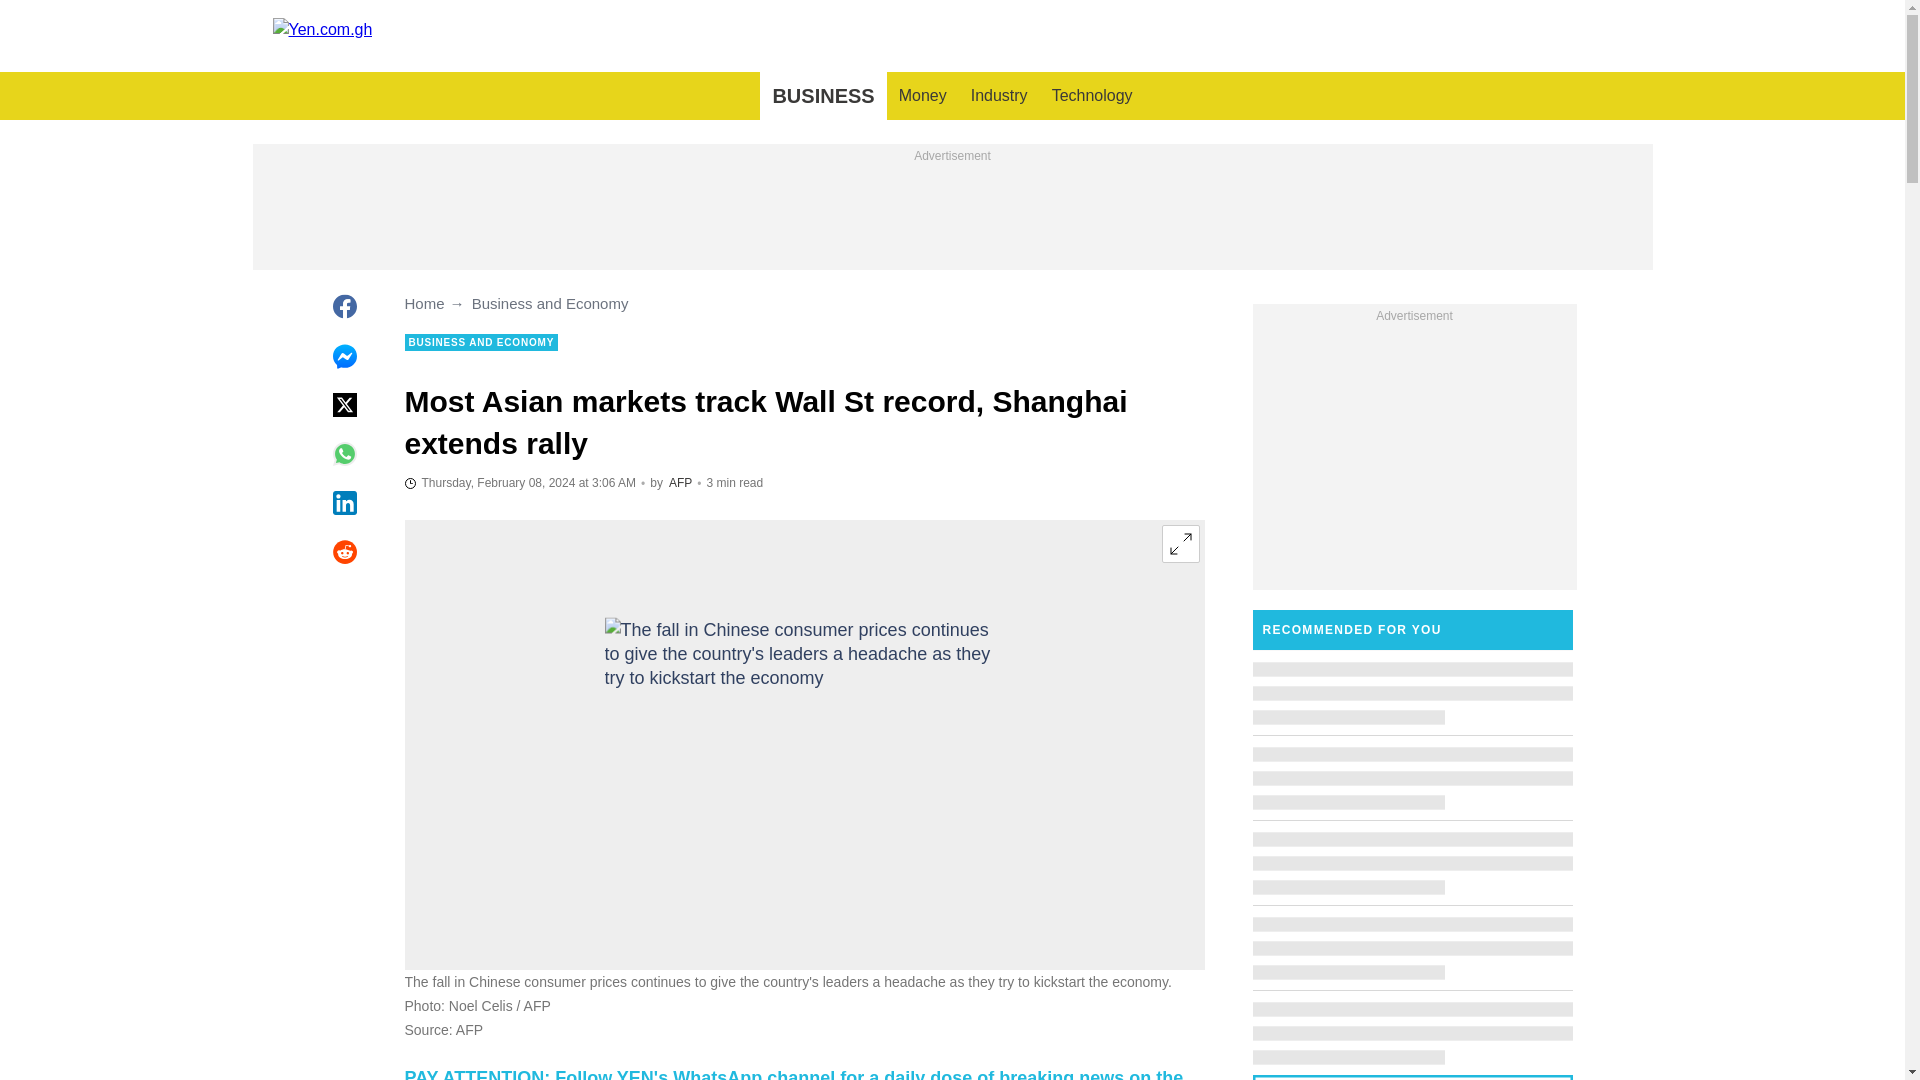  I want to click on Technology, so click(1092, 96).